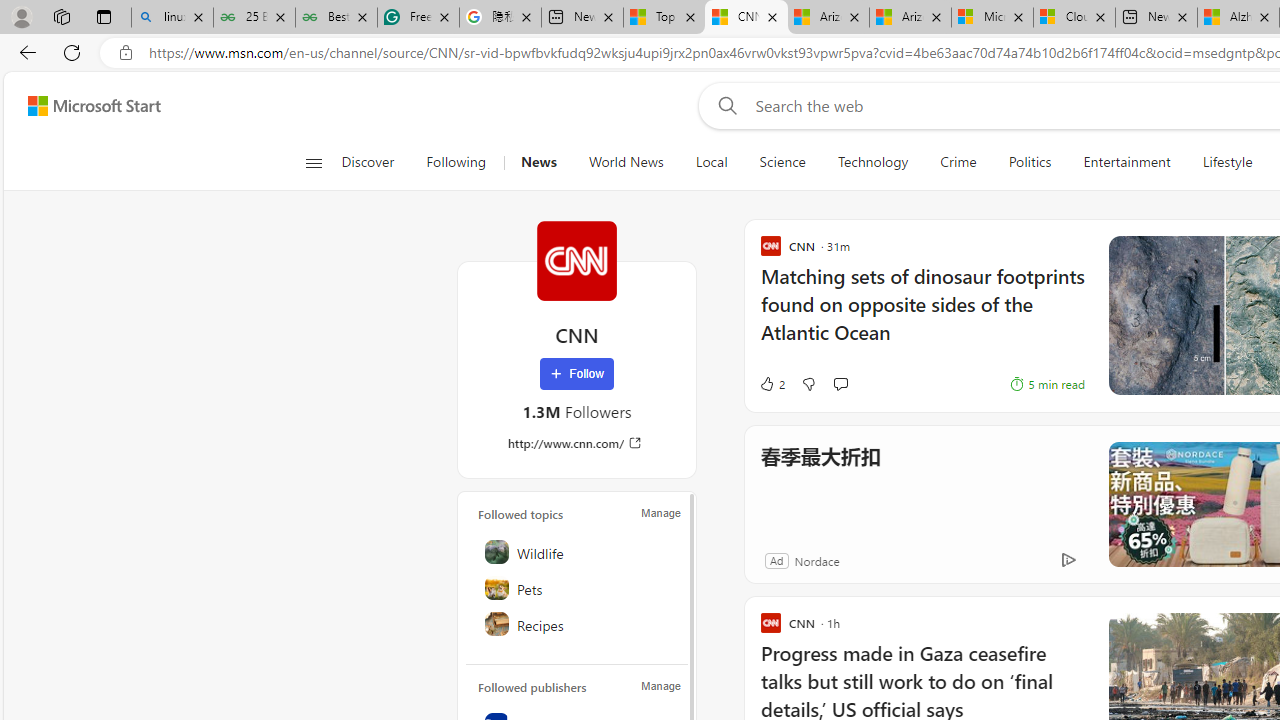  I want to click on Recipes, so click(578, 624).